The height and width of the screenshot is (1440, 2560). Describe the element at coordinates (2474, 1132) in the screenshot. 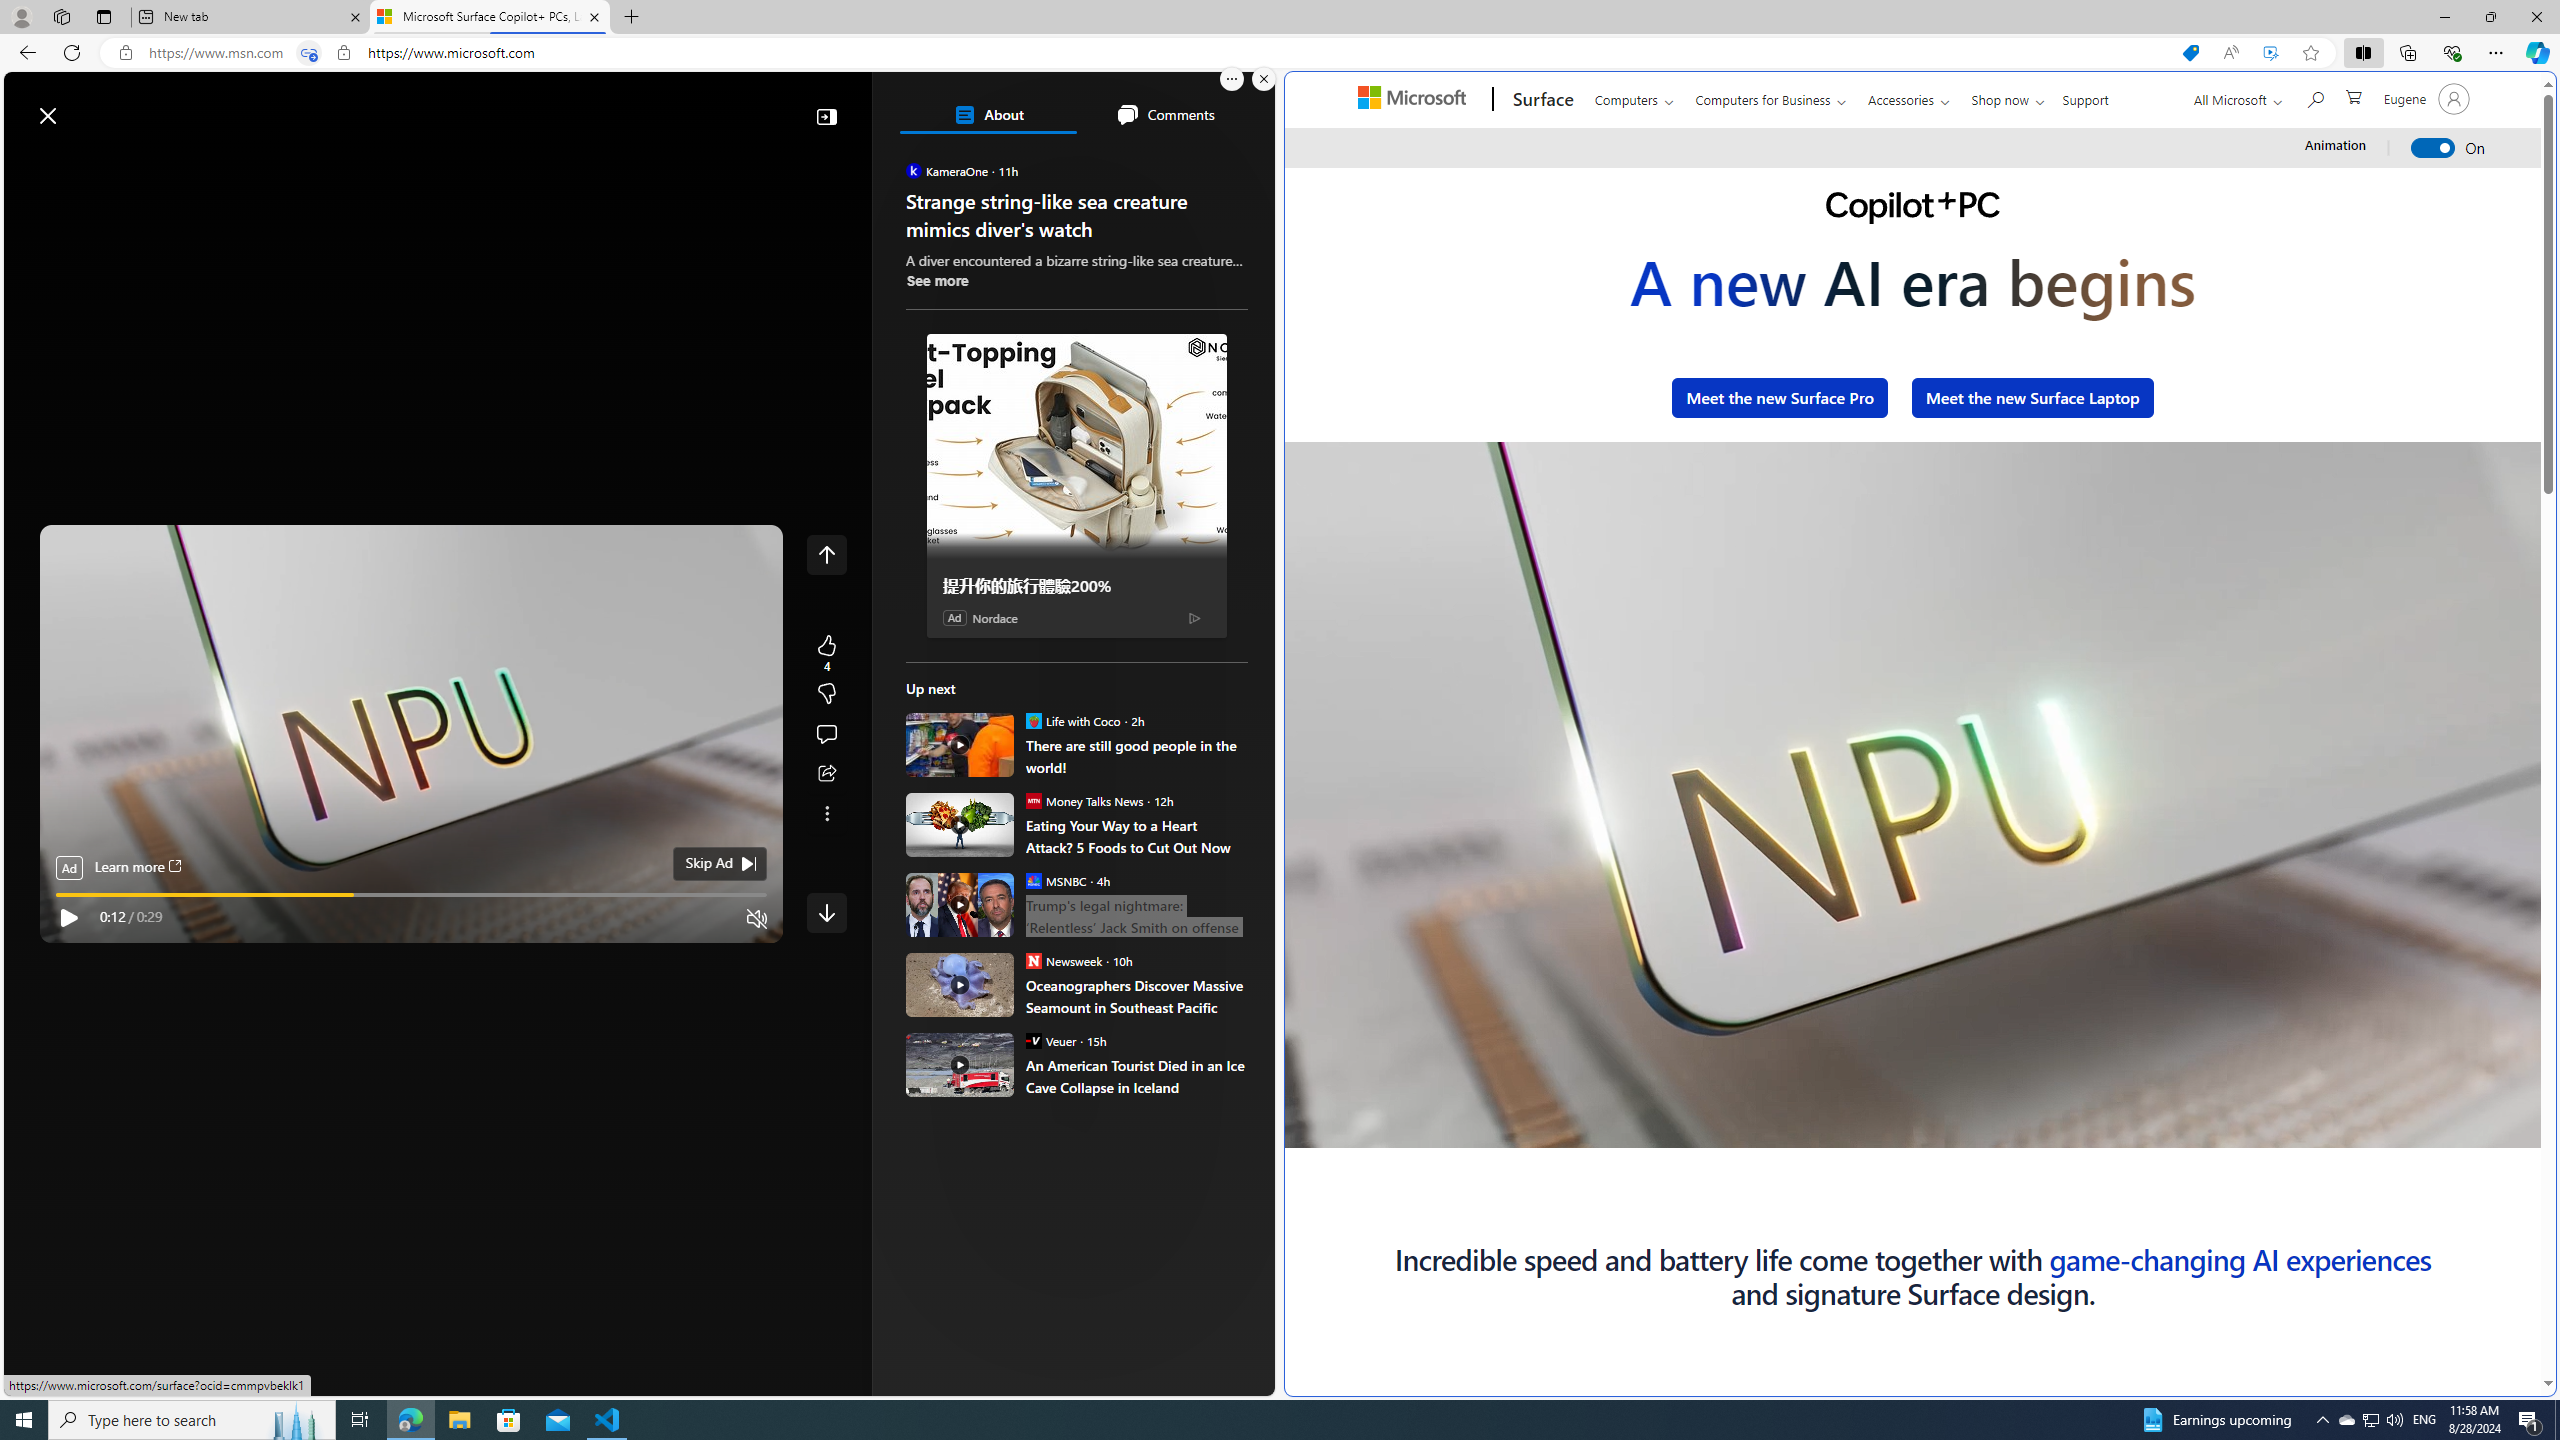

I see `Unmute` at that location.